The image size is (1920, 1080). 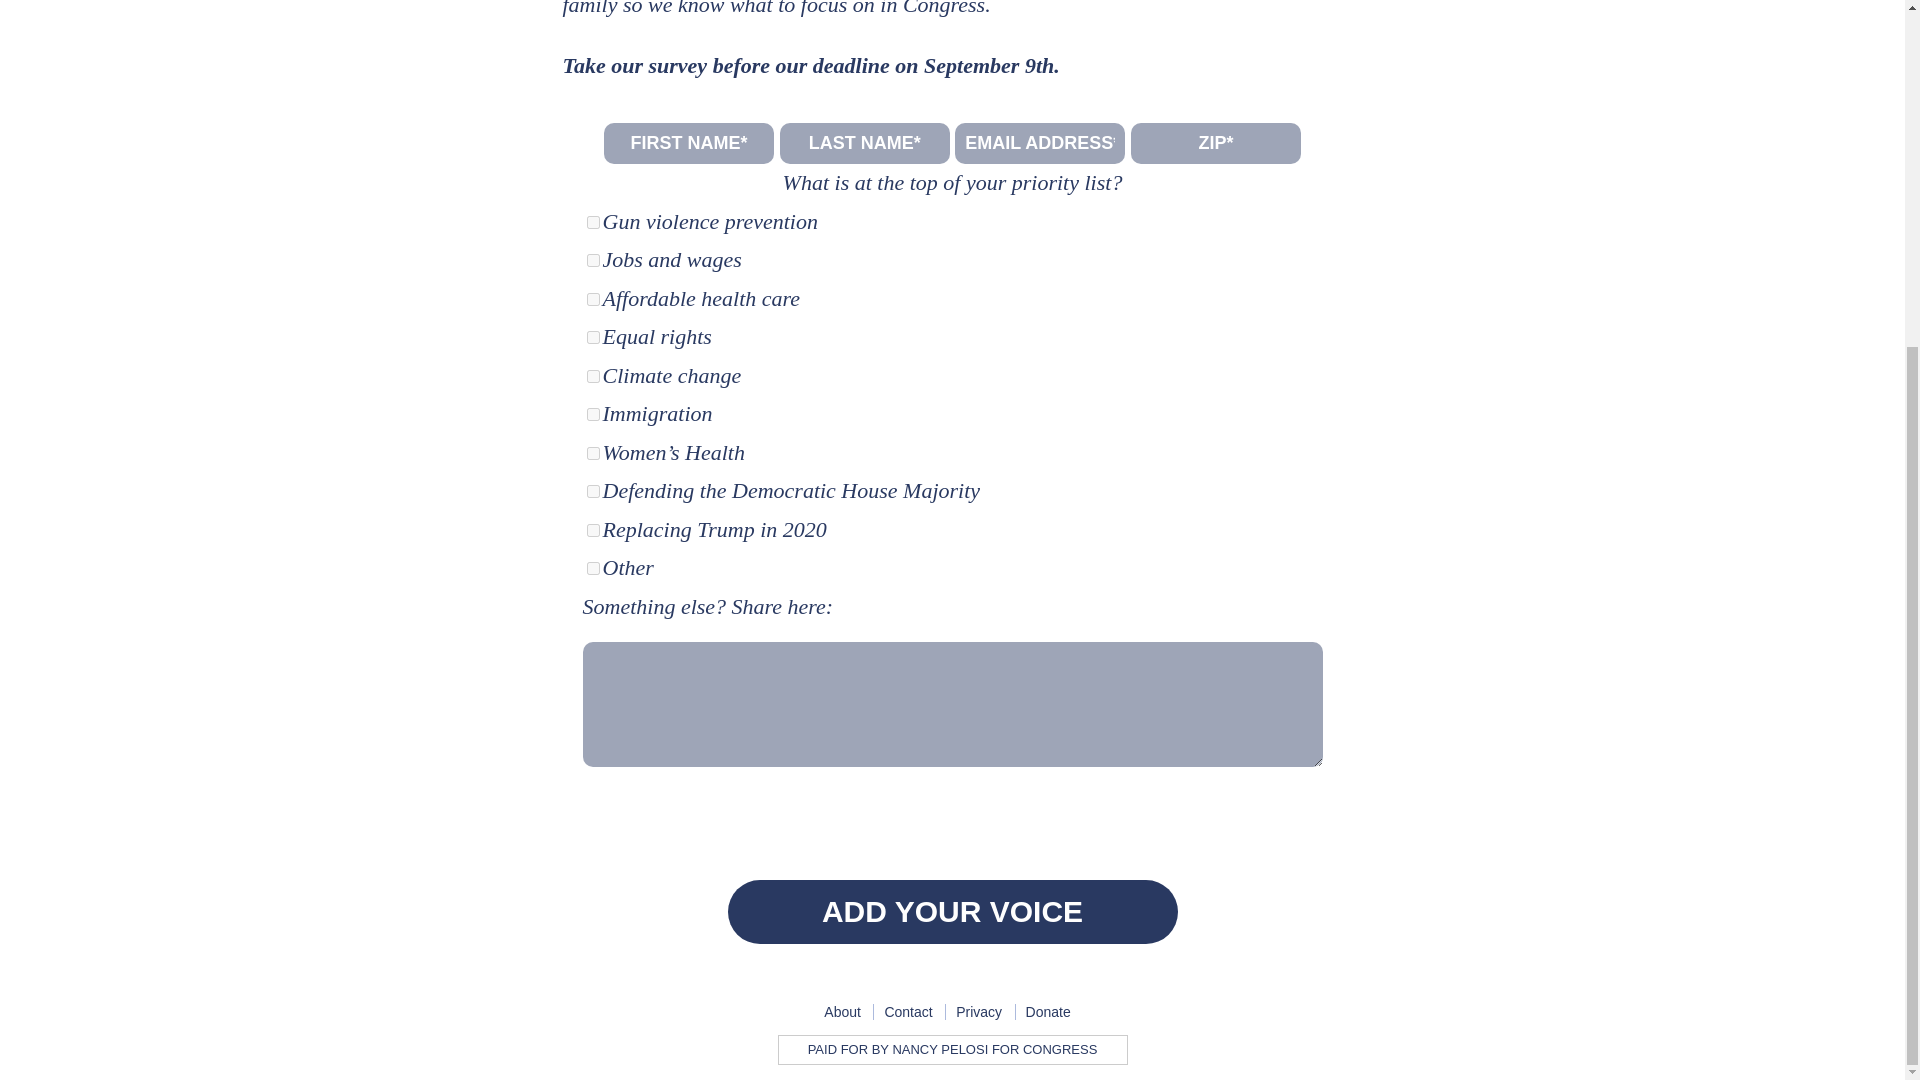 What do you see at coordinates (592, 530) in the screenshot?
I see `1` at bounding box center [592, 530].